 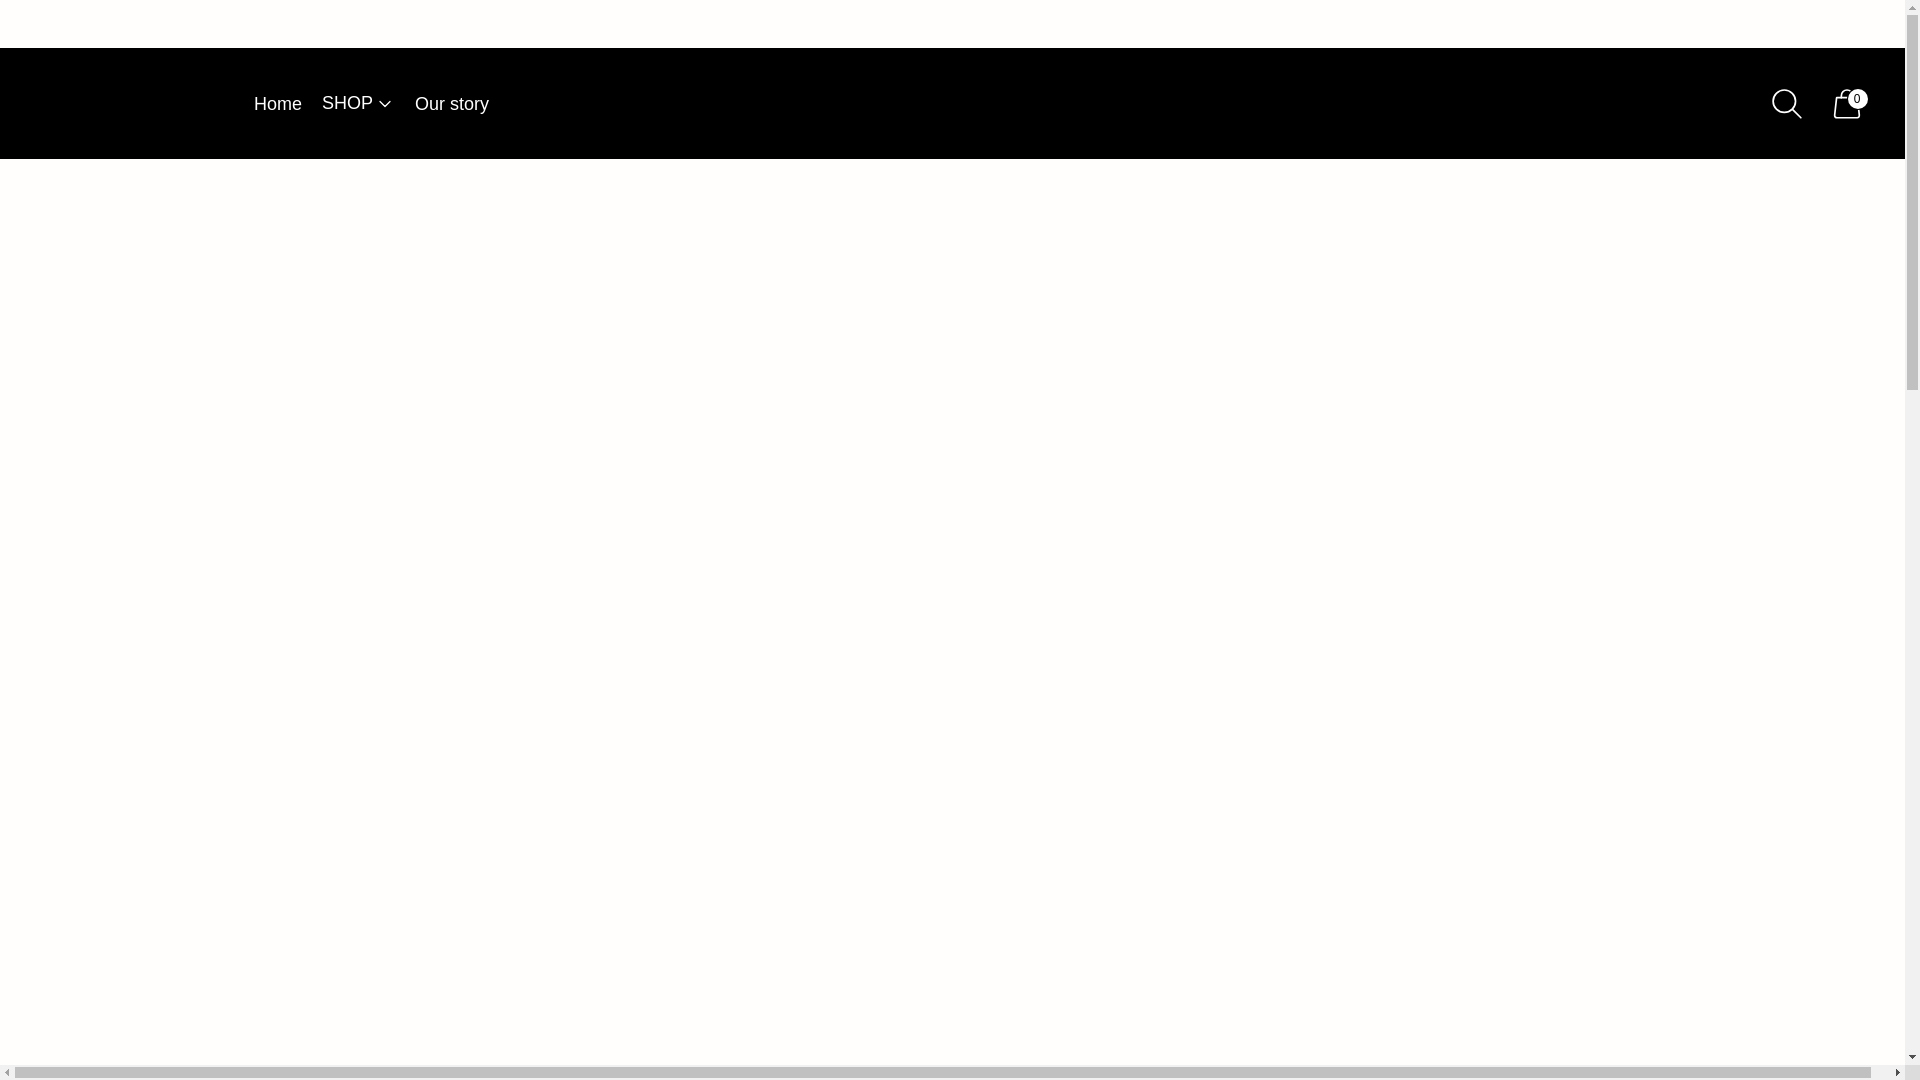 I want to click on 0, so click(x=1846, y=103).